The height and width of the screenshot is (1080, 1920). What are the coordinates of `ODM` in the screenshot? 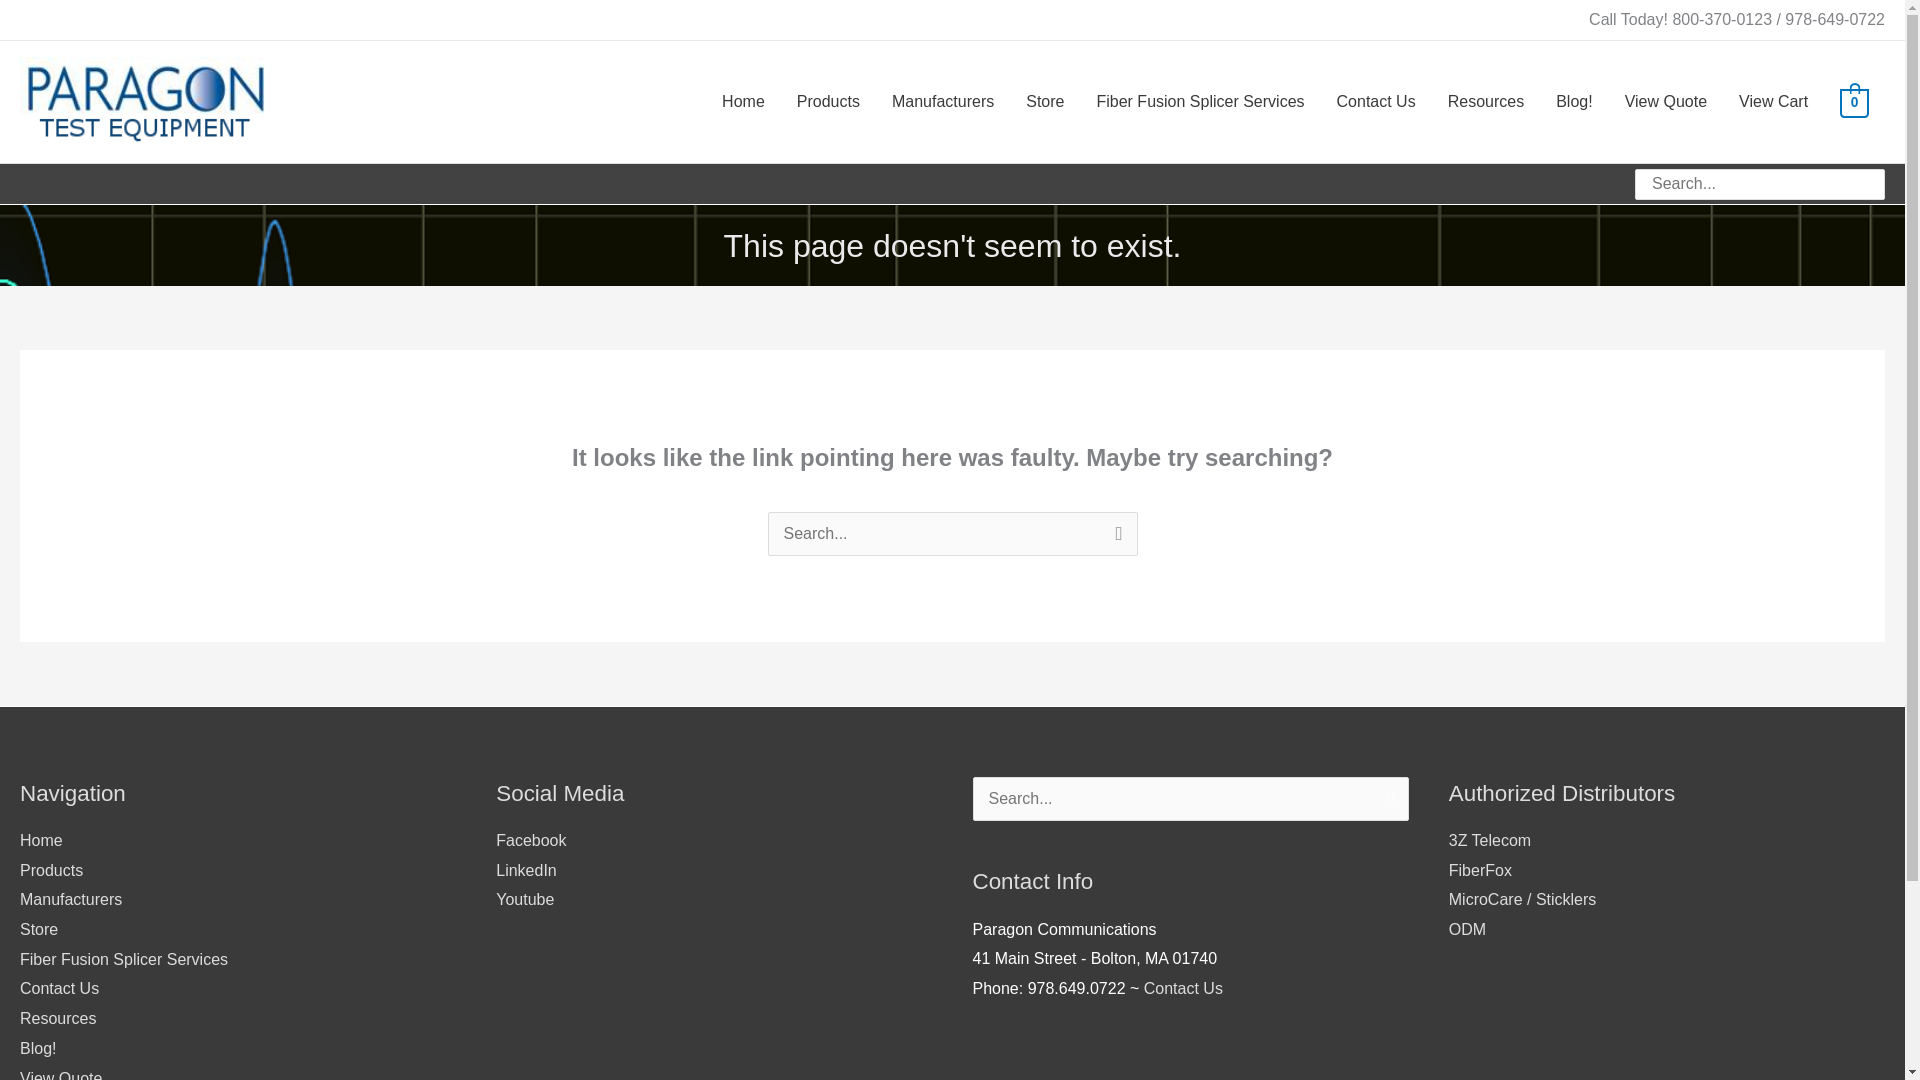 It's located at (1468, 930).